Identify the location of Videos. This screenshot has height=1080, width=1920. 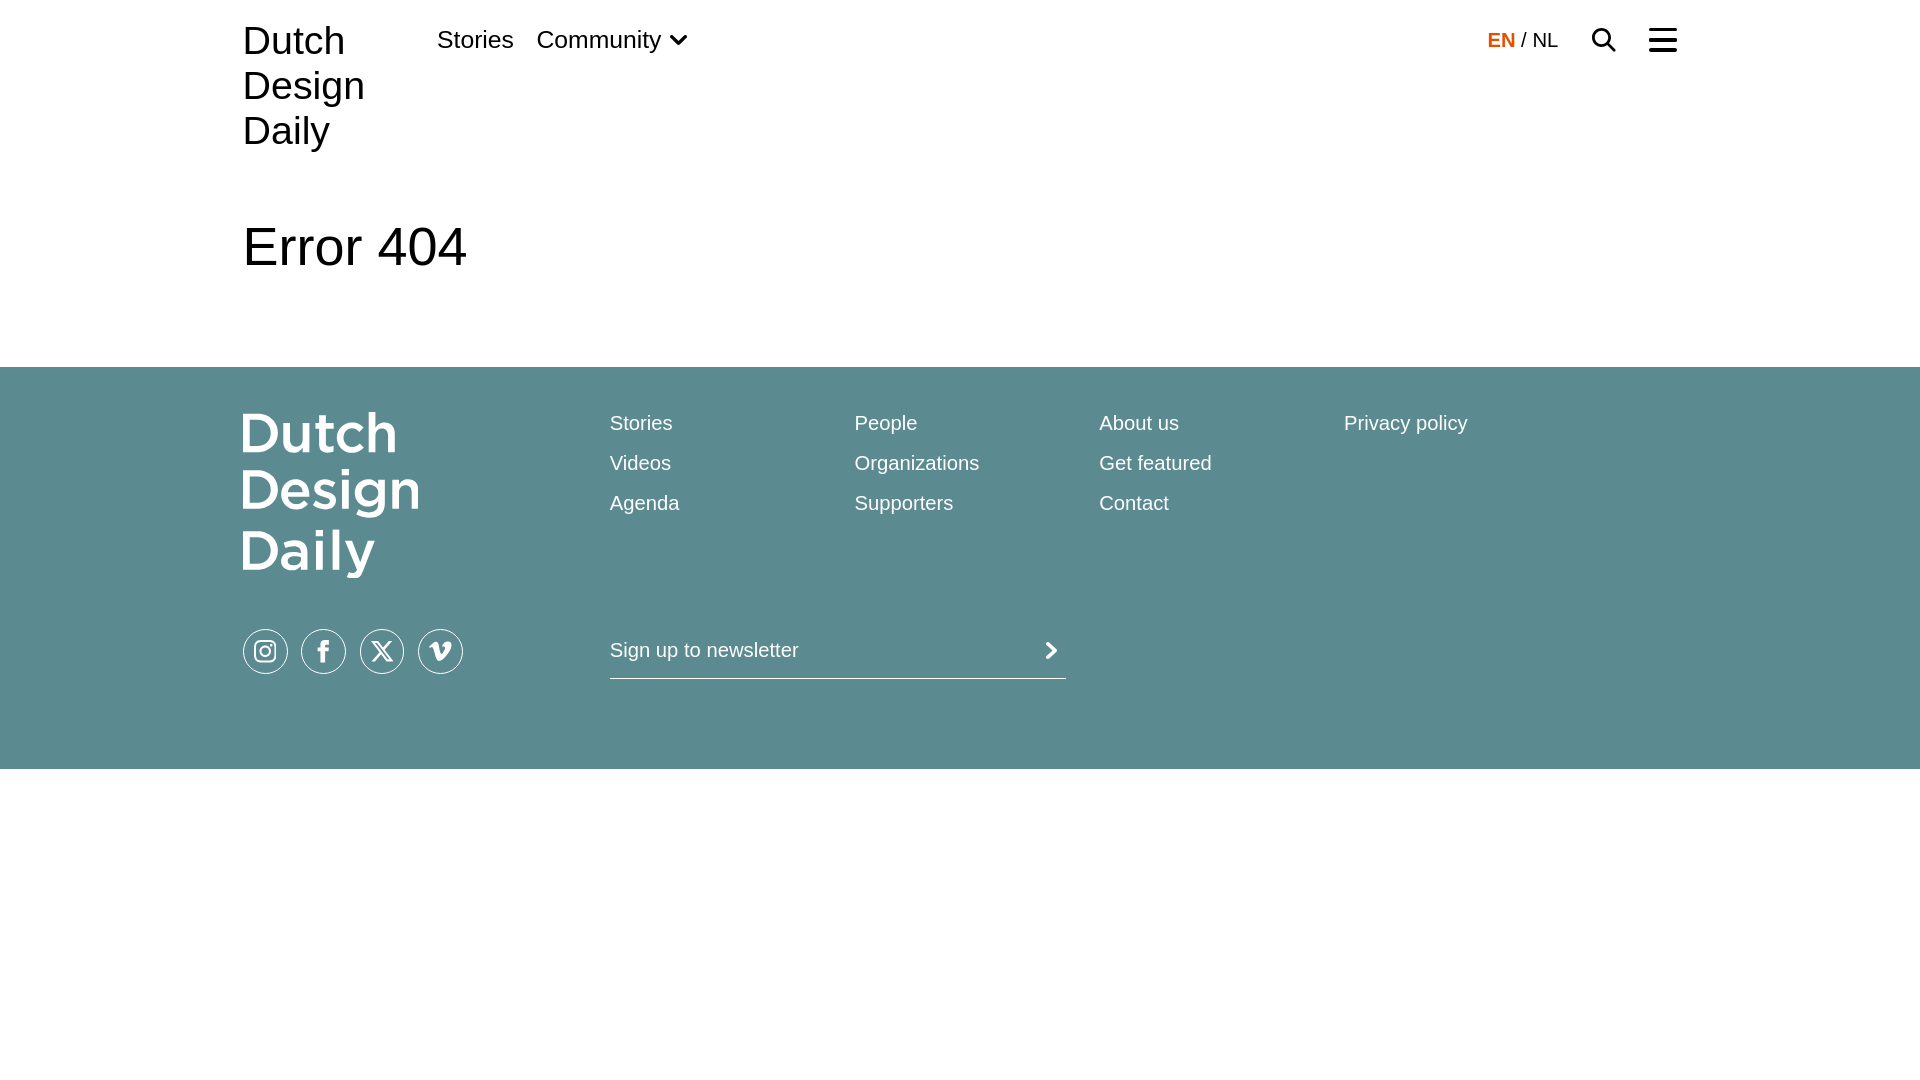
(641, 463).